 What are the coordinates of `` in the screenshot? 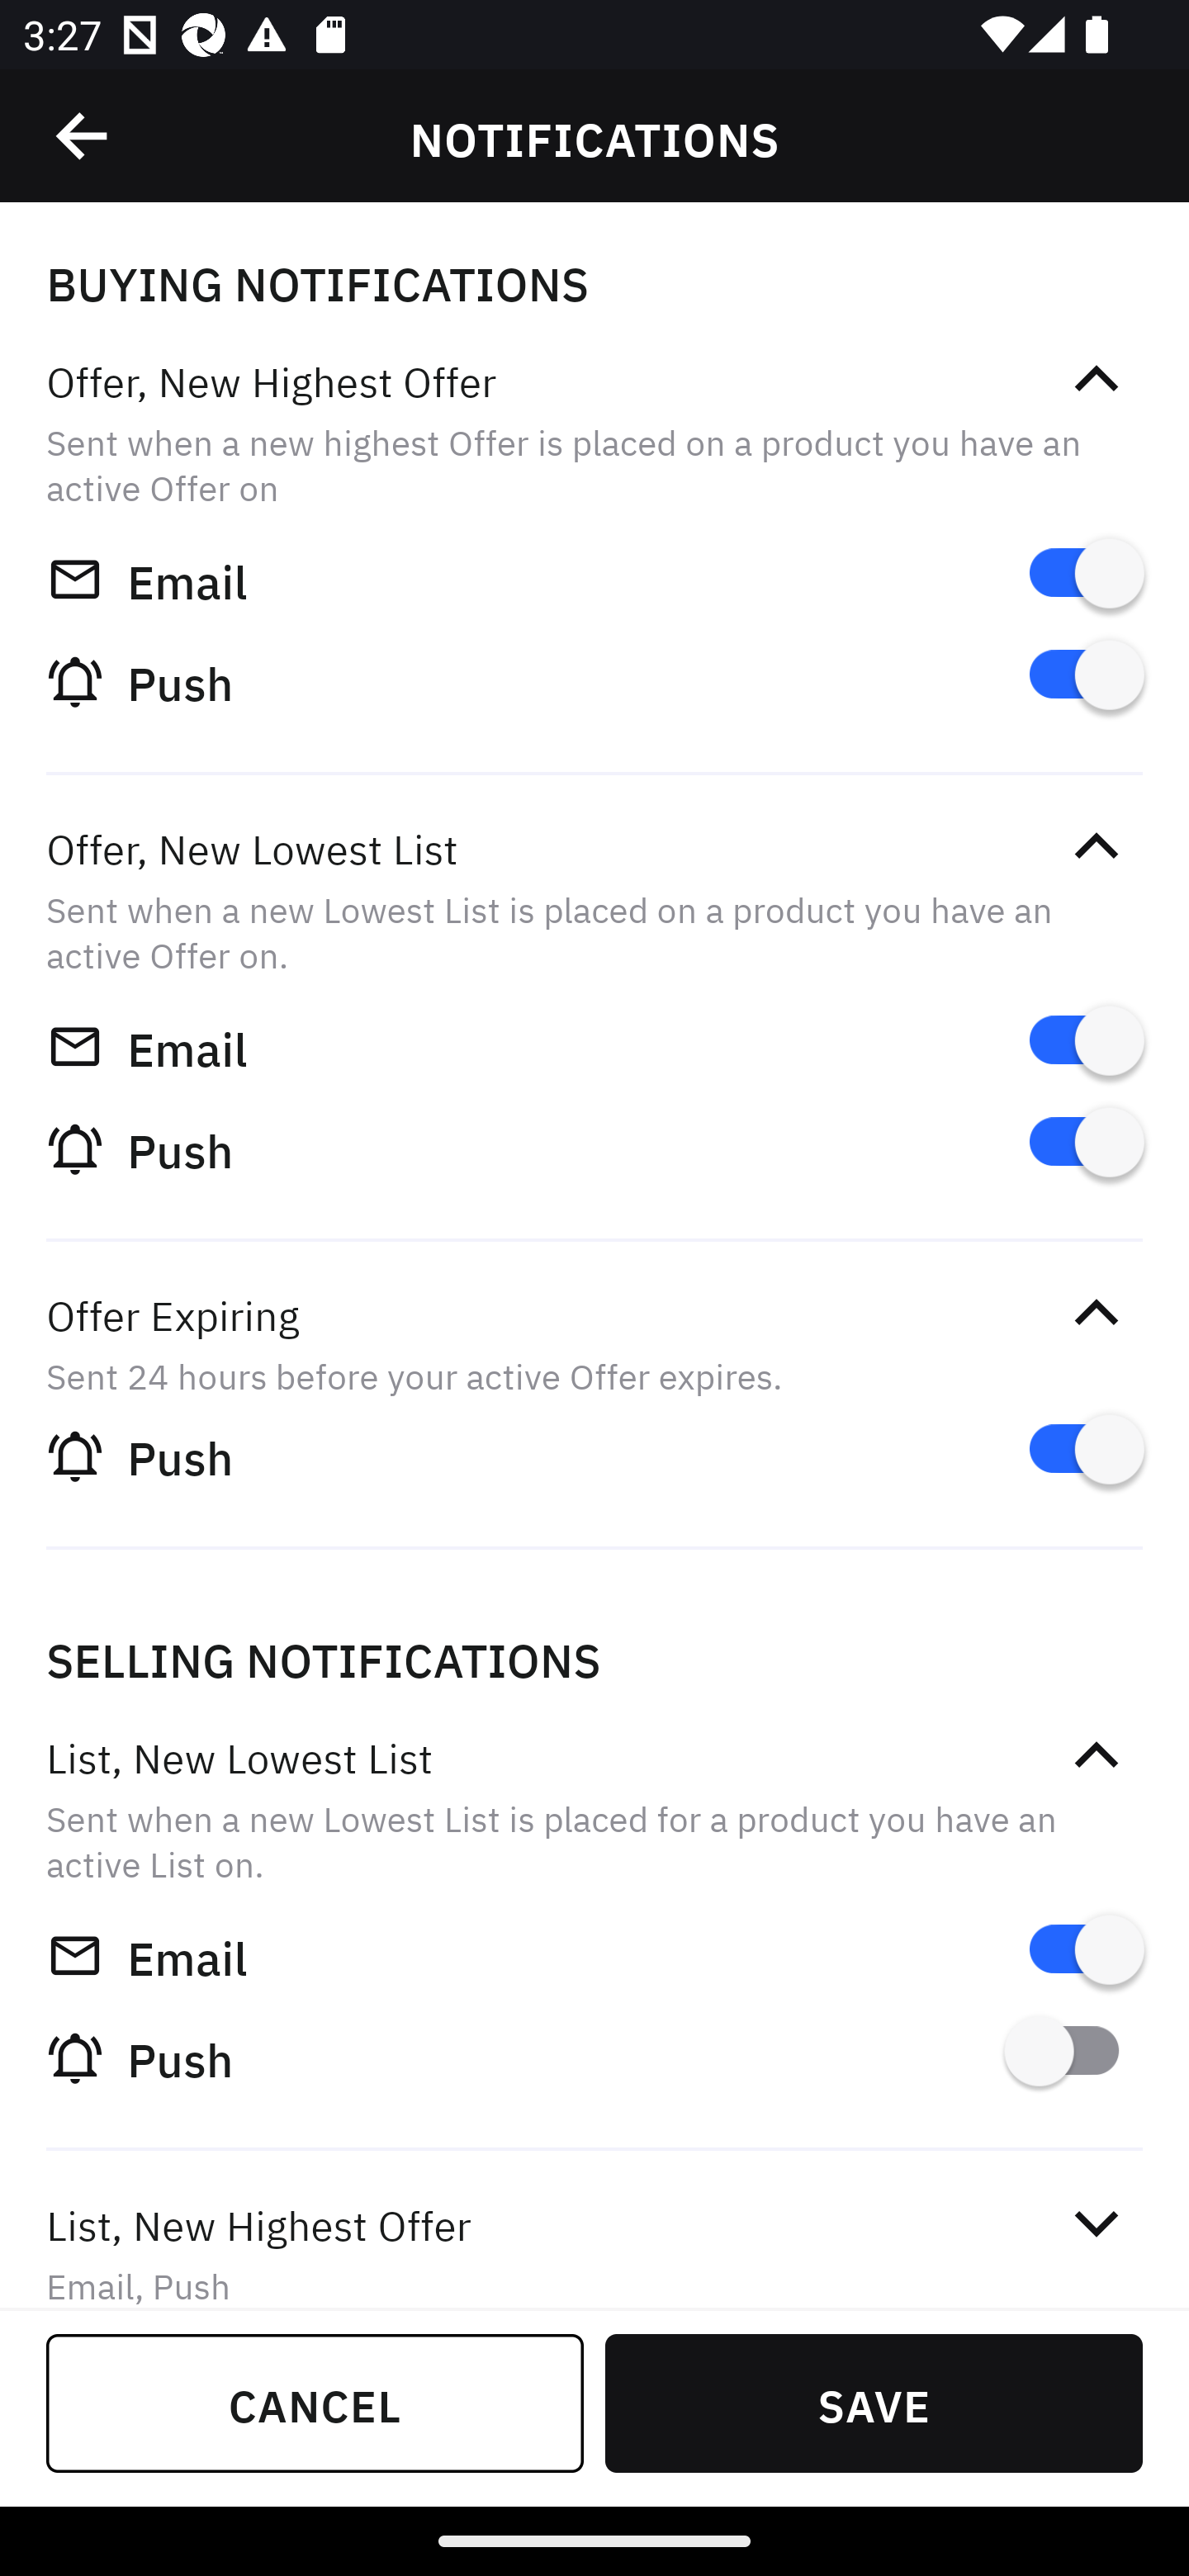 It's located at (83, 136).